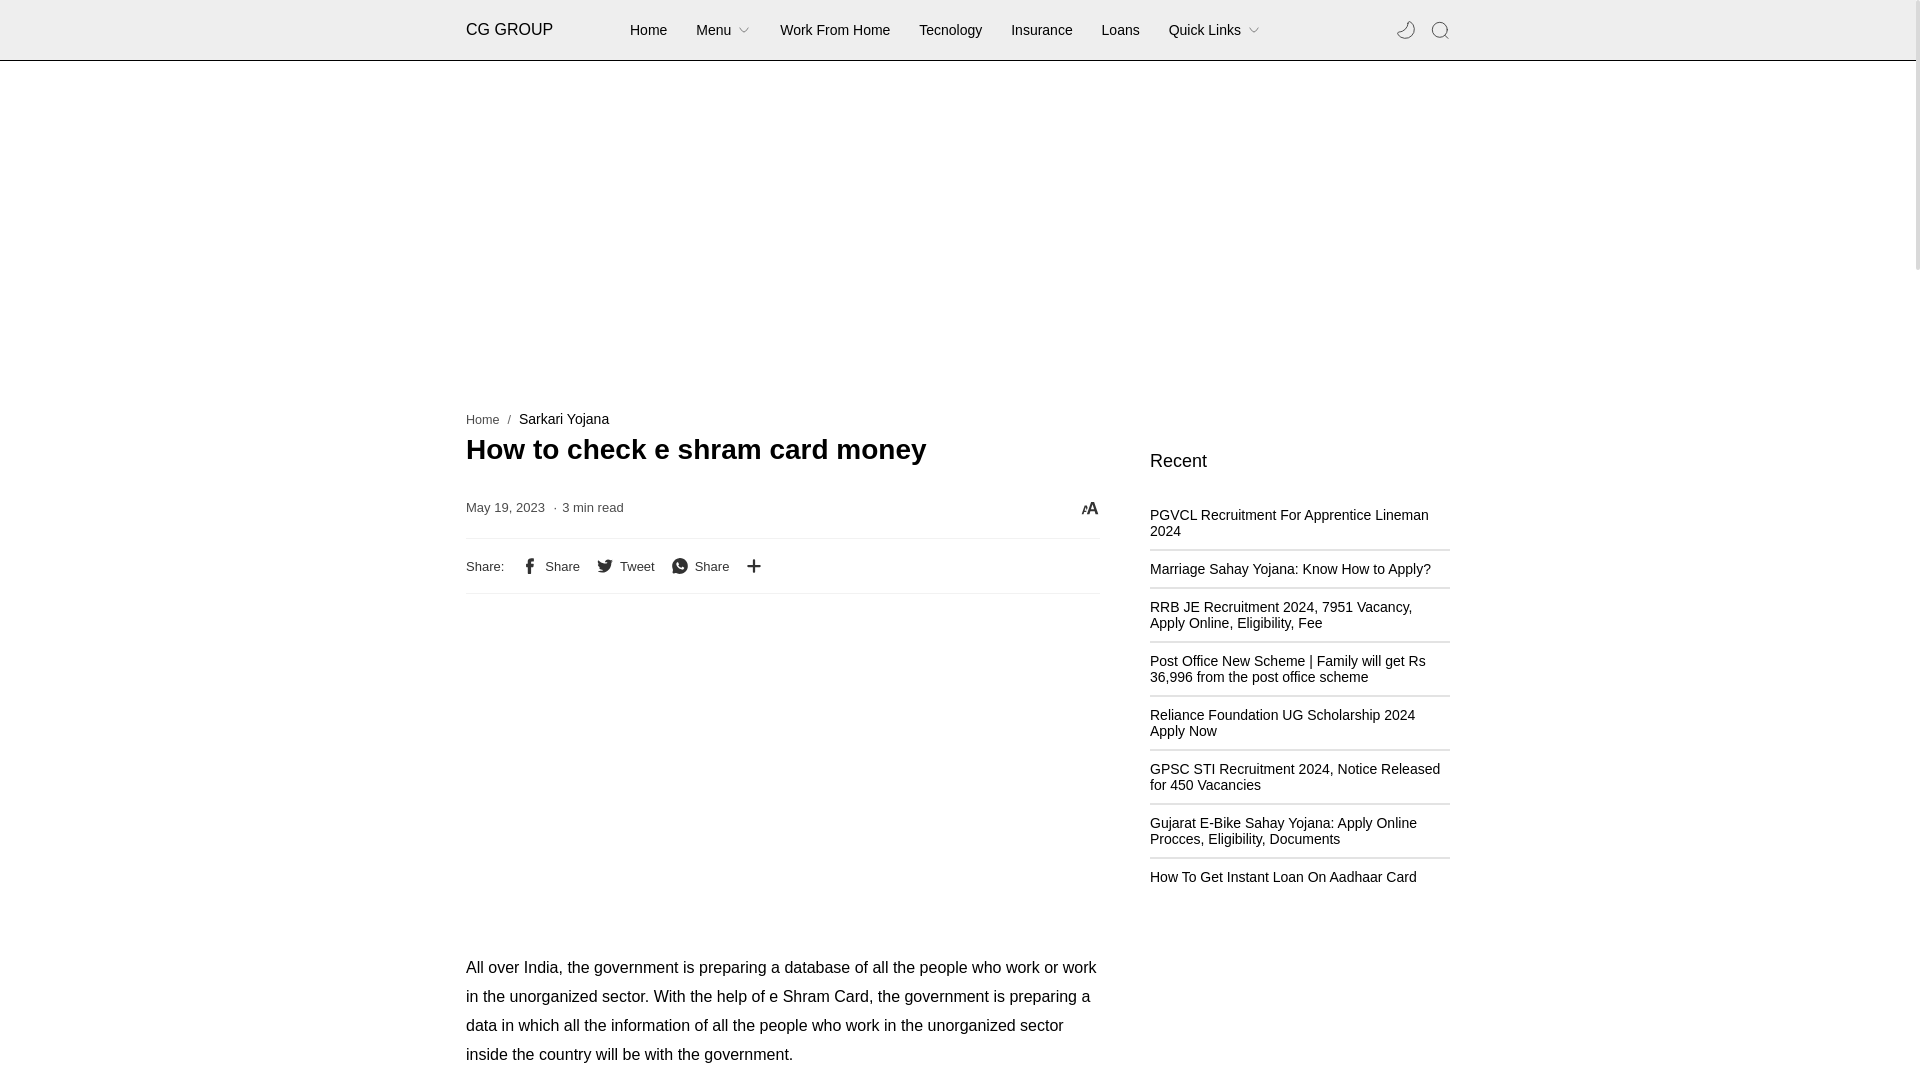  What do you see at coordinates (1041, 29) in the screenshot?
I see `Insurance` at bounding box center [1041, 29].